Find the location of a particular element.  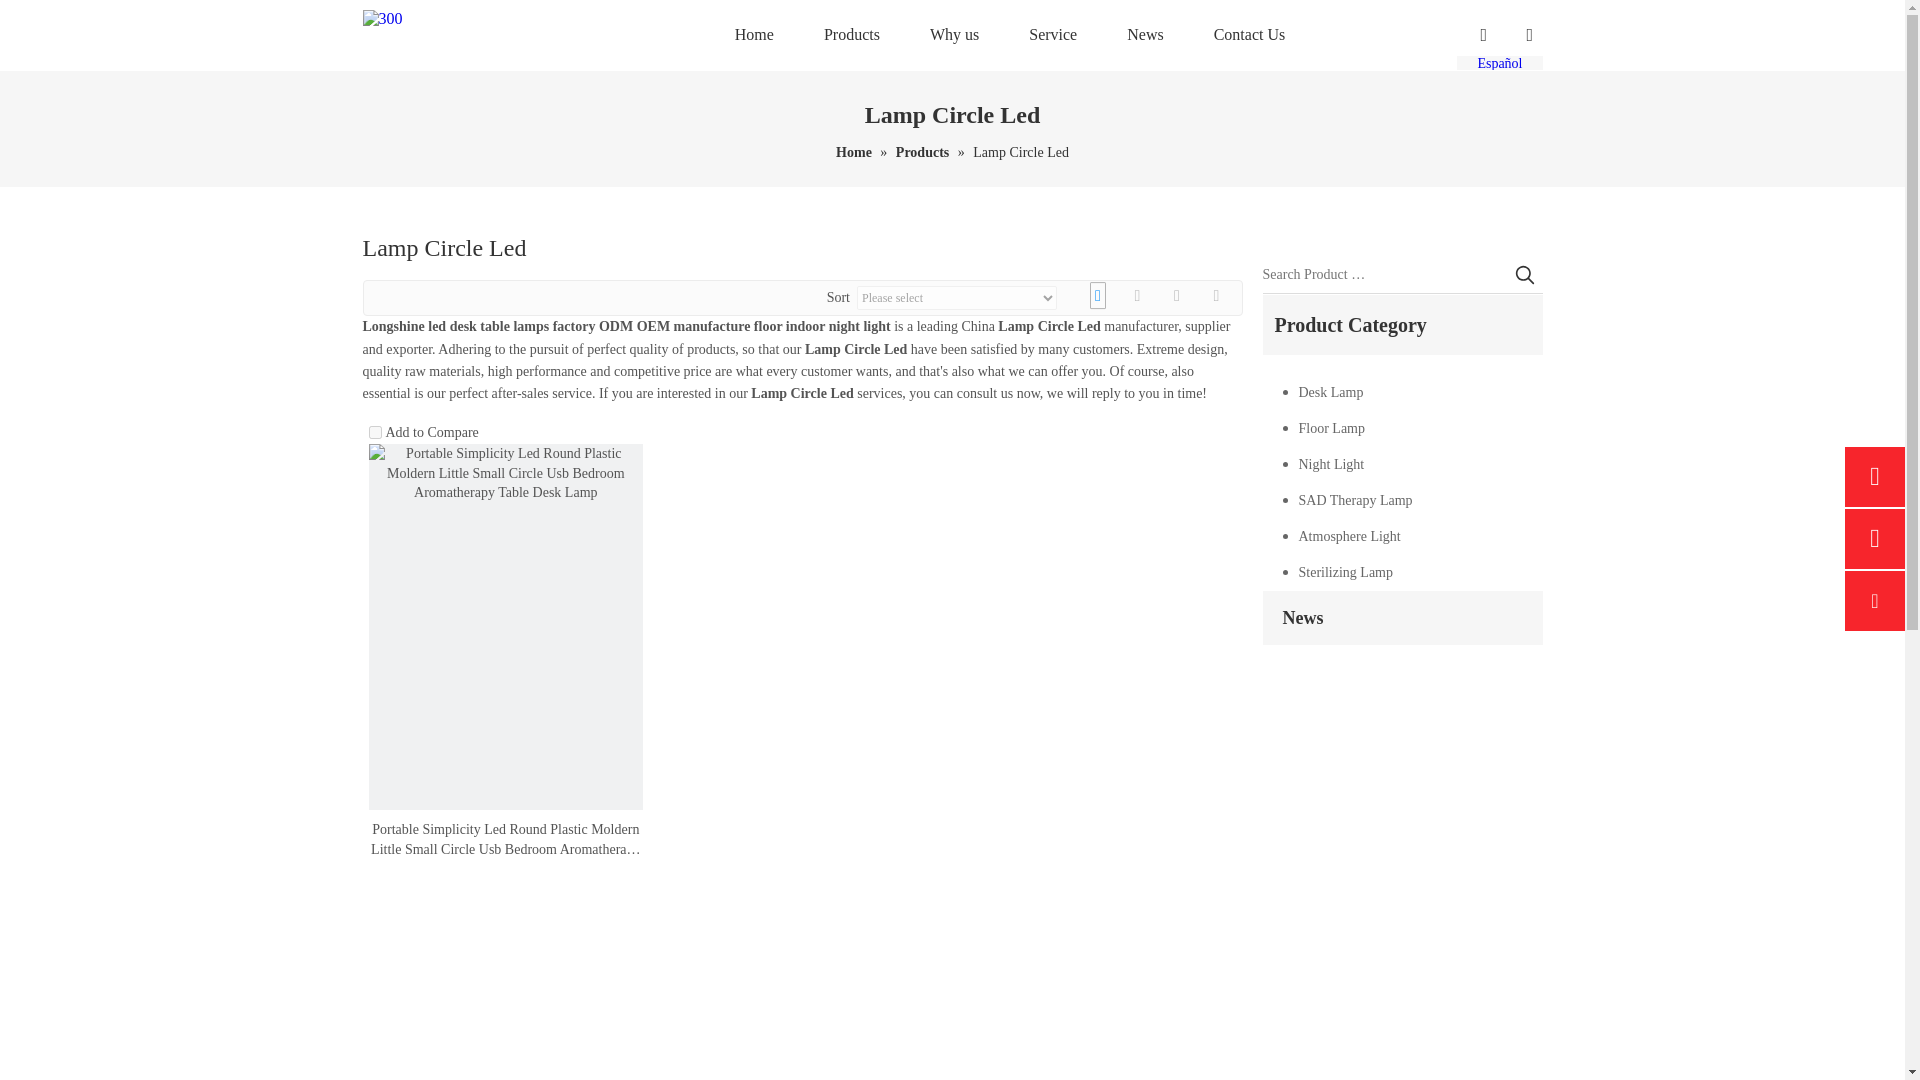

Home is located at coordinates (855, 152).